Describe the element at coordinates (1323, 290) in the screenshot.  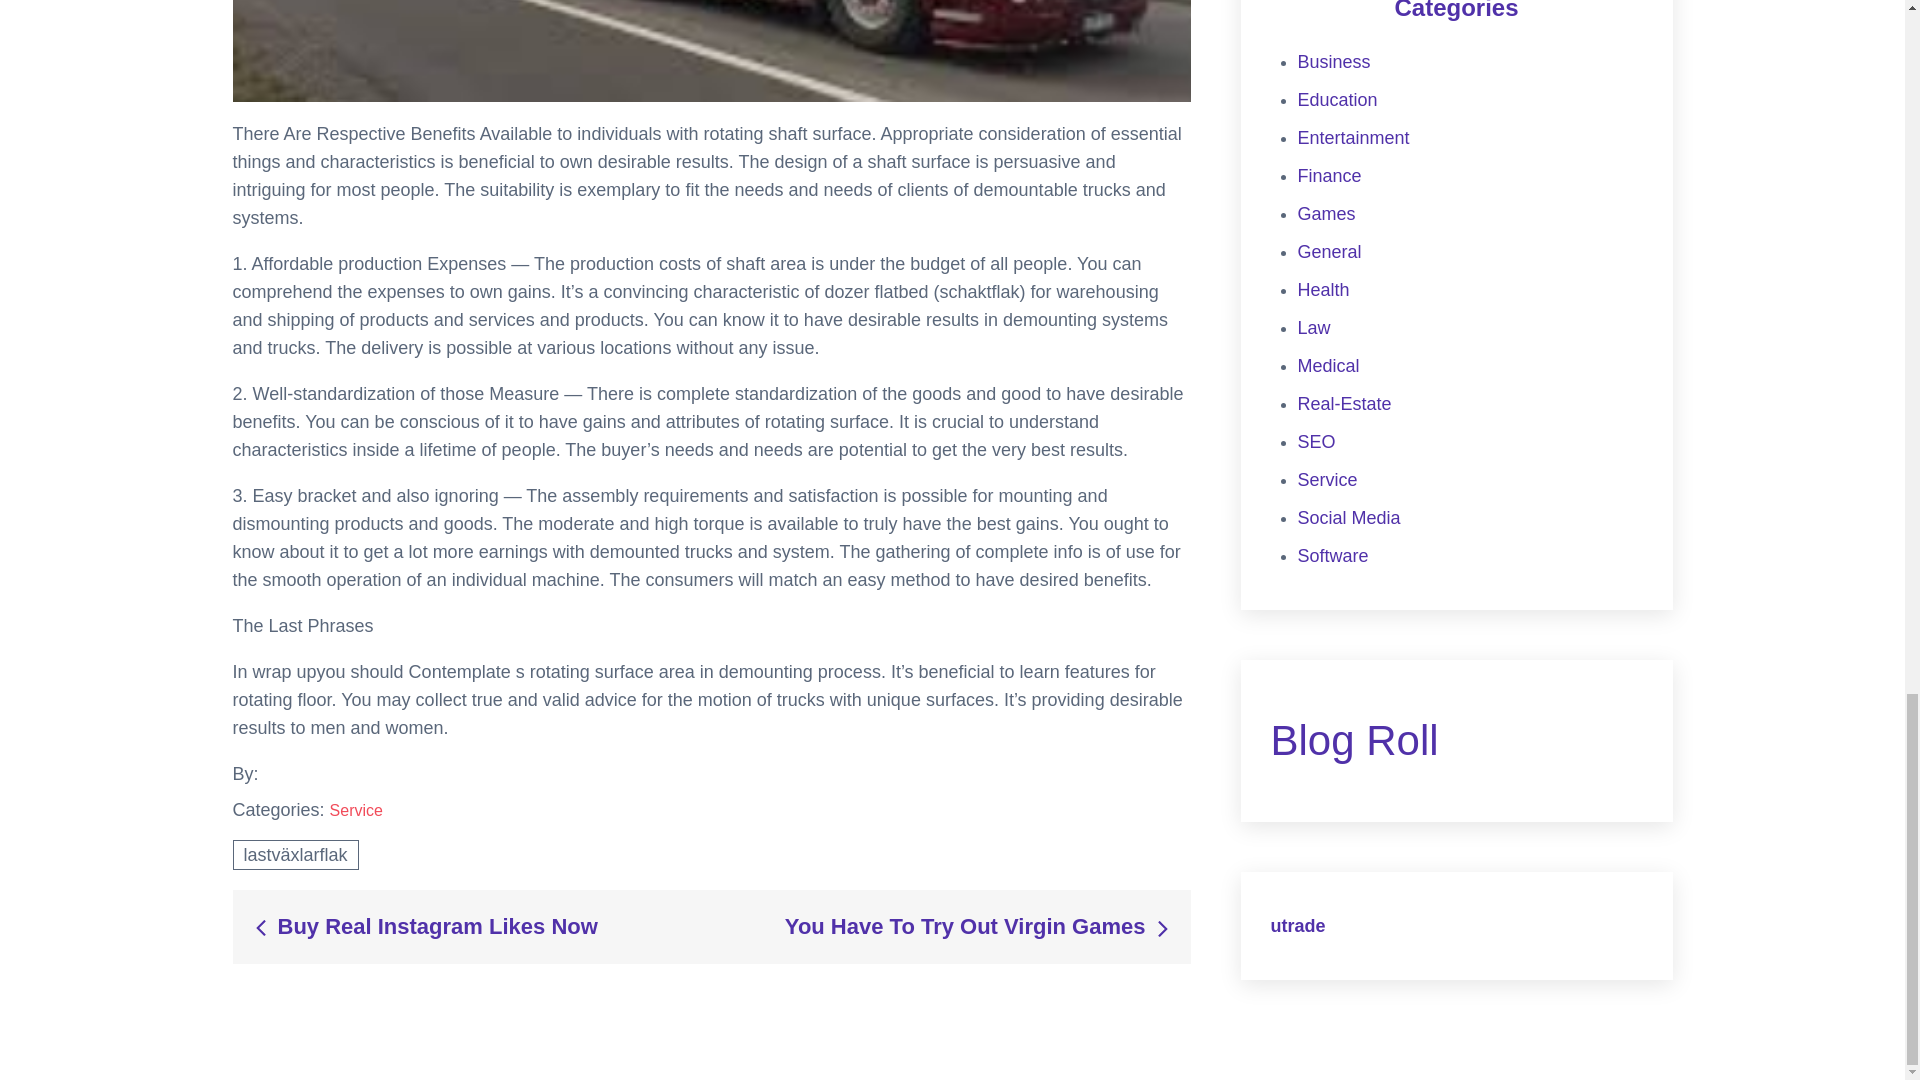
I see `Health` at that location.